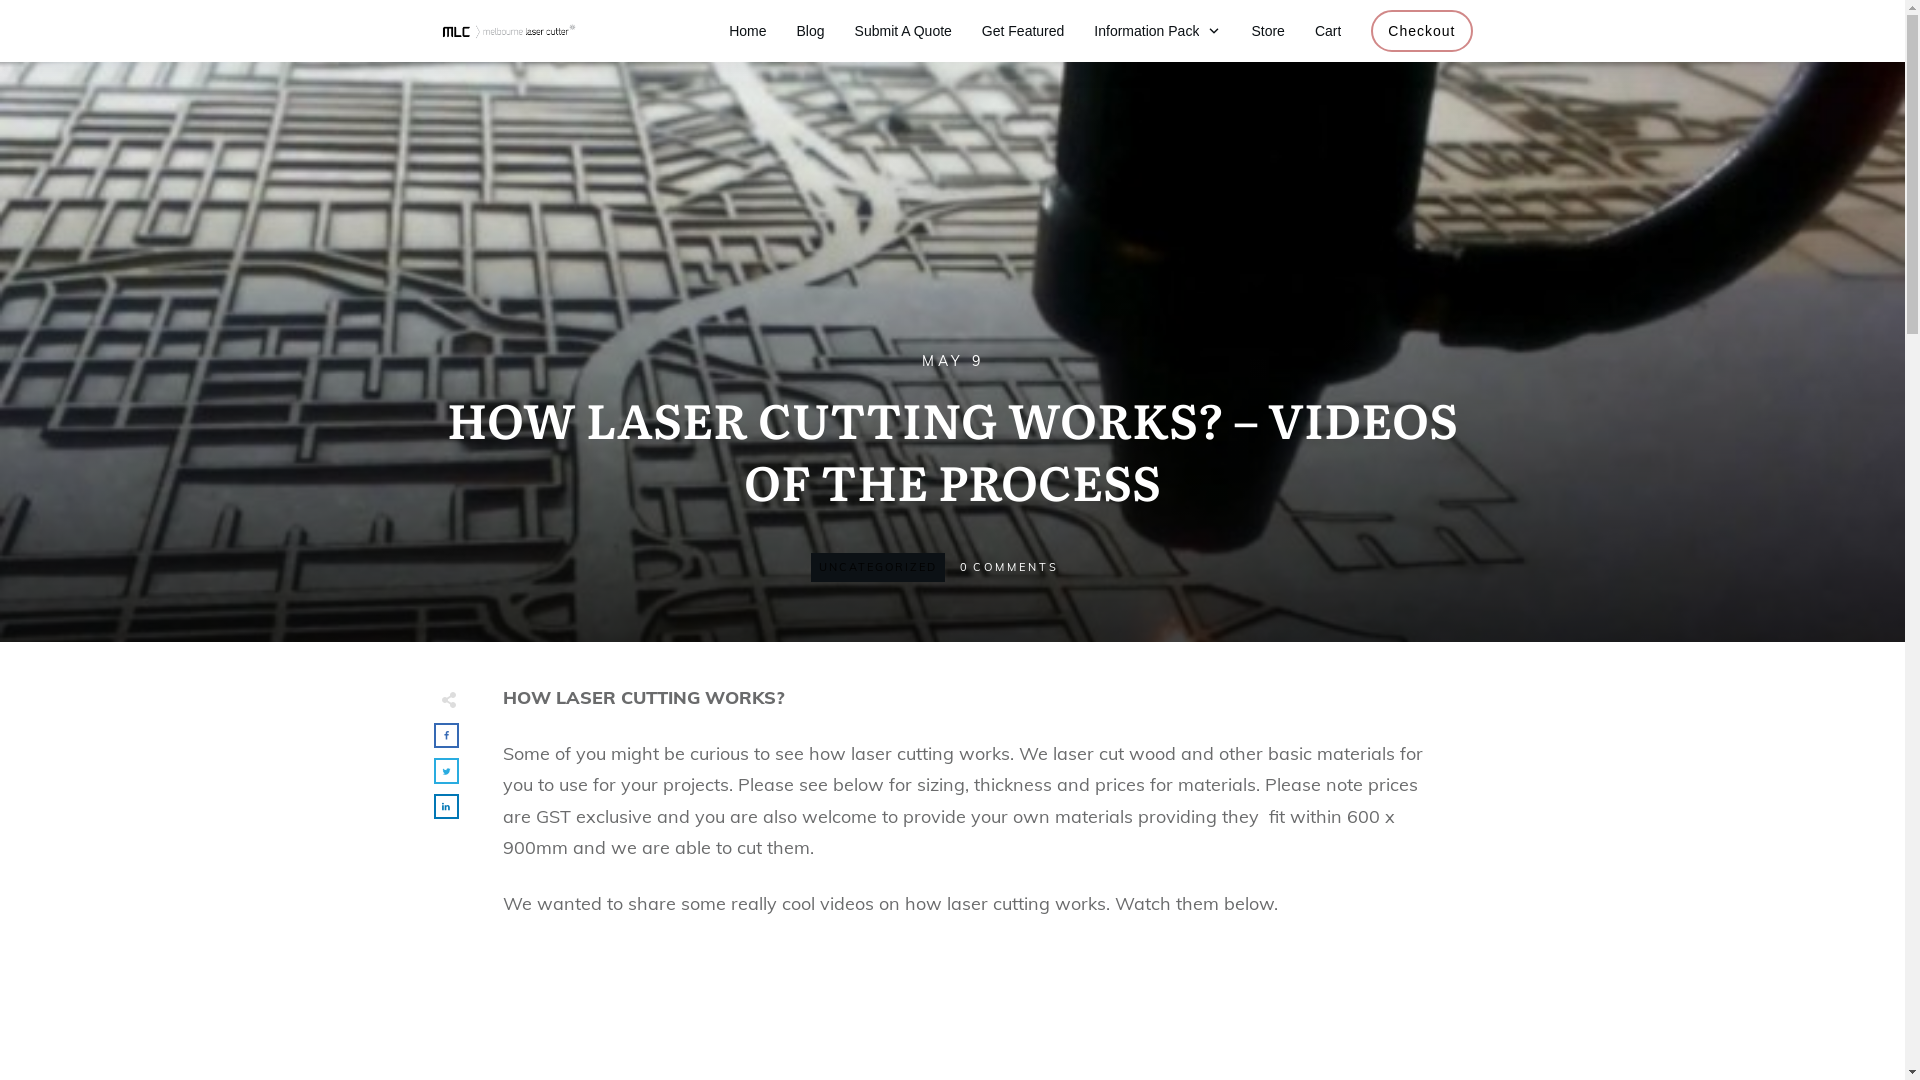  What do you see at coordinates (904, 31) in the screenshot?
I see `Submit A Quote` at bounding box center [904, 31].